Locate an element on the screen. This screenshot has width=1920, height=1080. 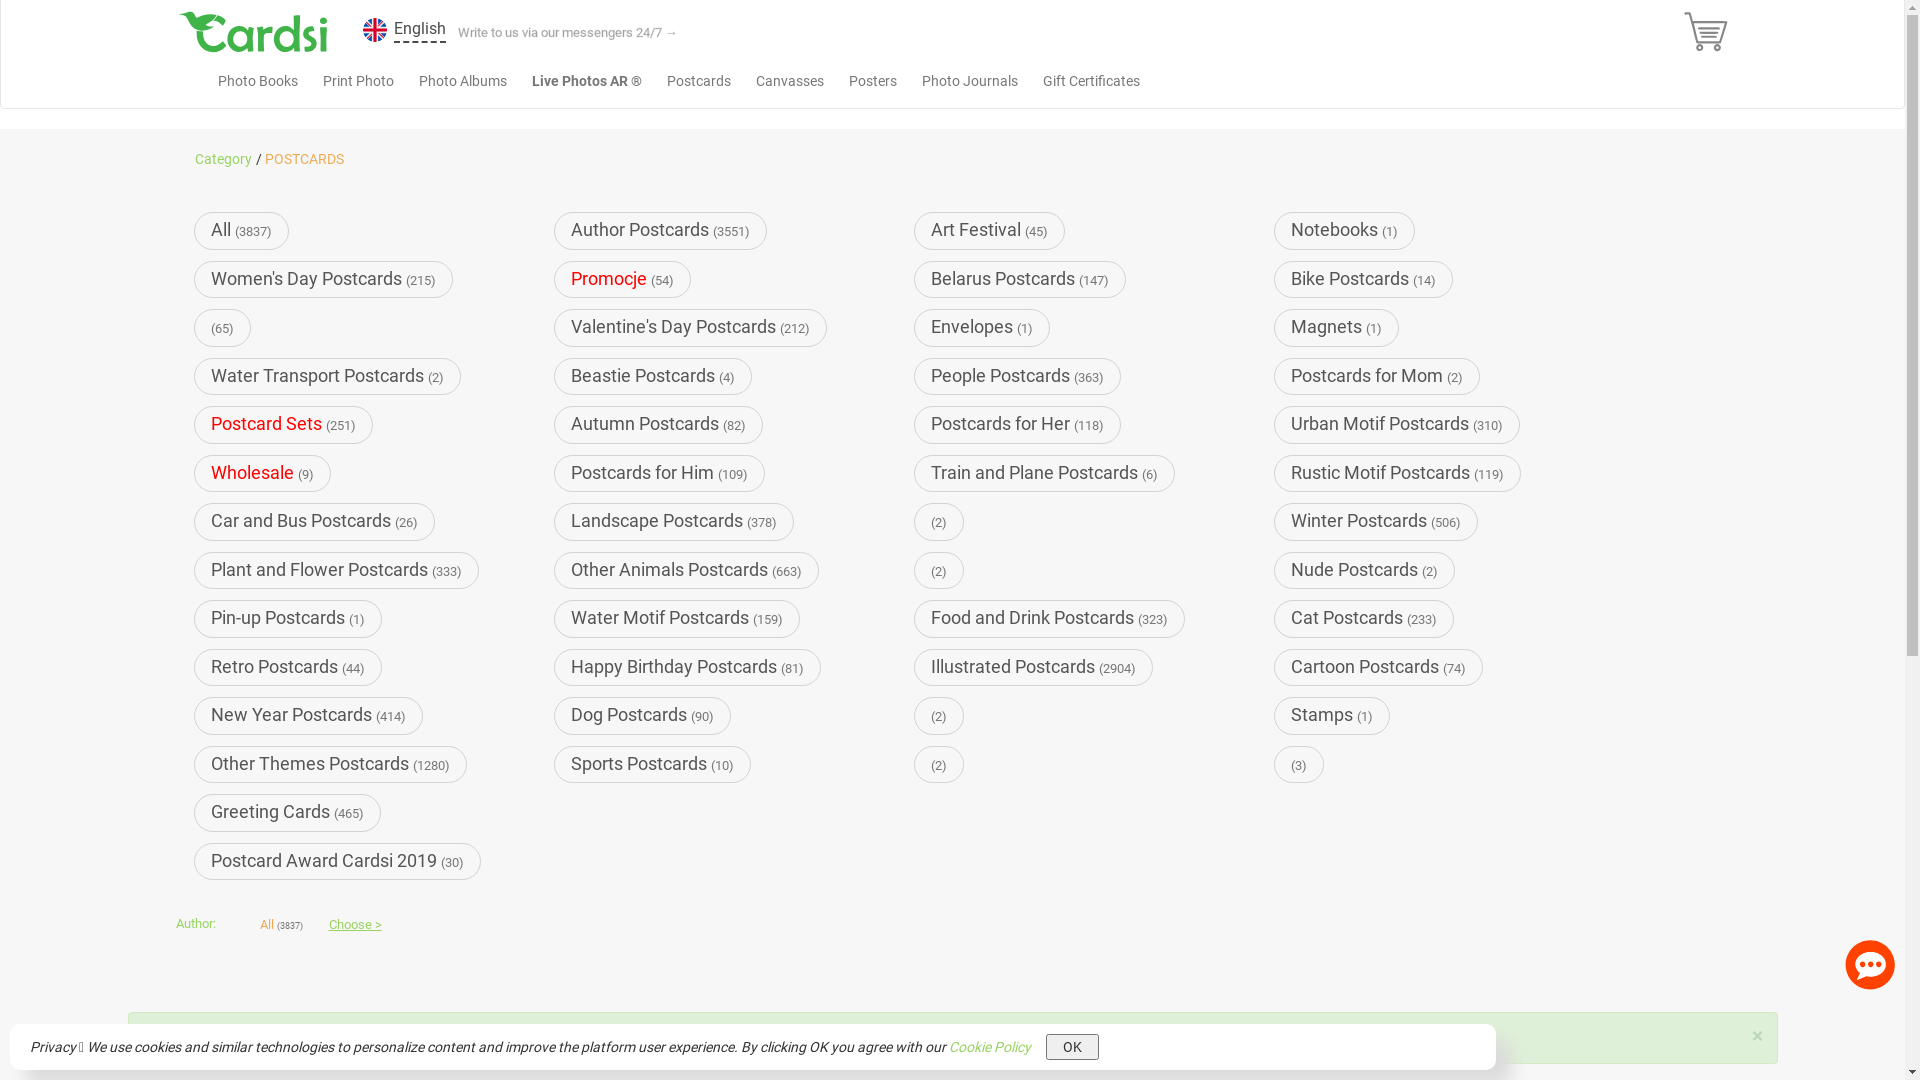
Art Festival (45) is located at coordinates (990, 230).